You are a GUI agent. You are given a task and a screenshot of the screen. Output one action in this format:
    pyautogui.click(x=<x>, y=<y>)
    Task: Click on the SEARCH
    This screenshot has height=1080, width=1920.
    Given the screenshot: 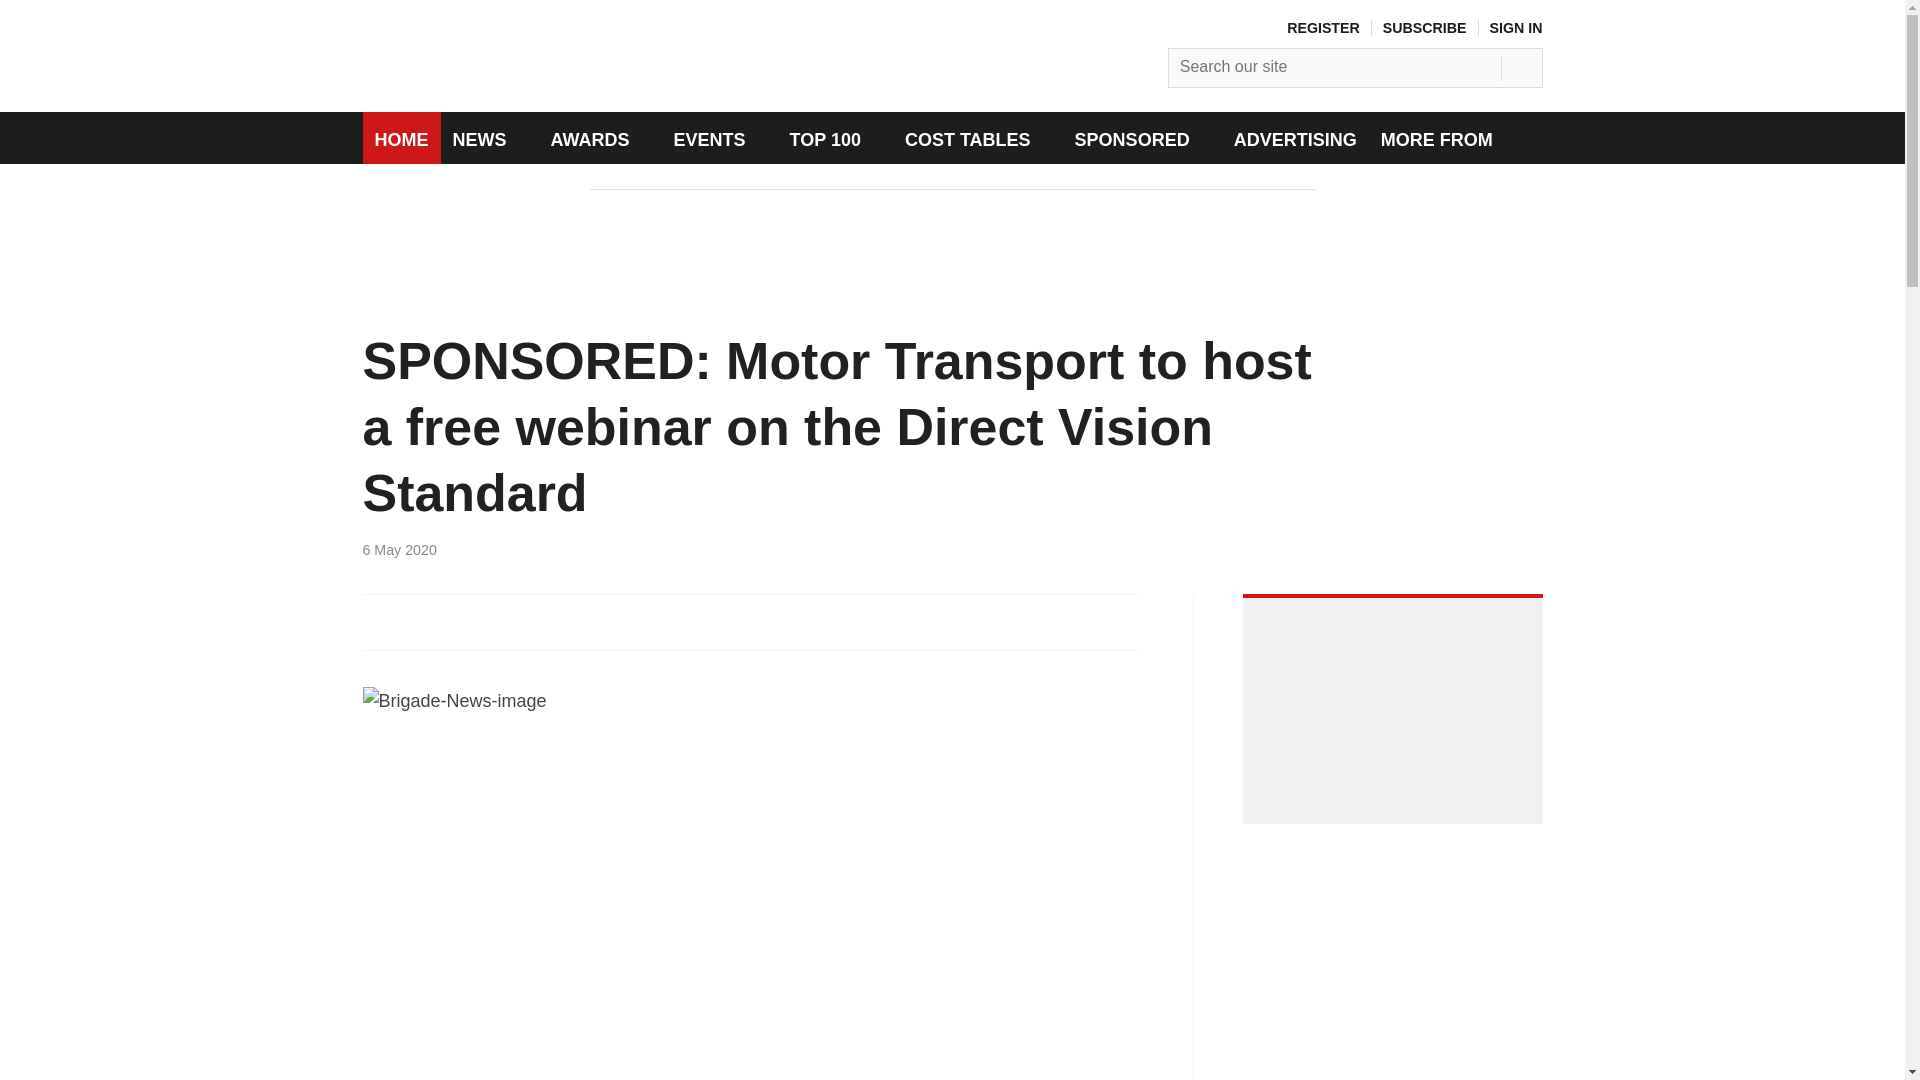 What is the action you would take?
    pyautogui.click(x=1525, y=63)
    